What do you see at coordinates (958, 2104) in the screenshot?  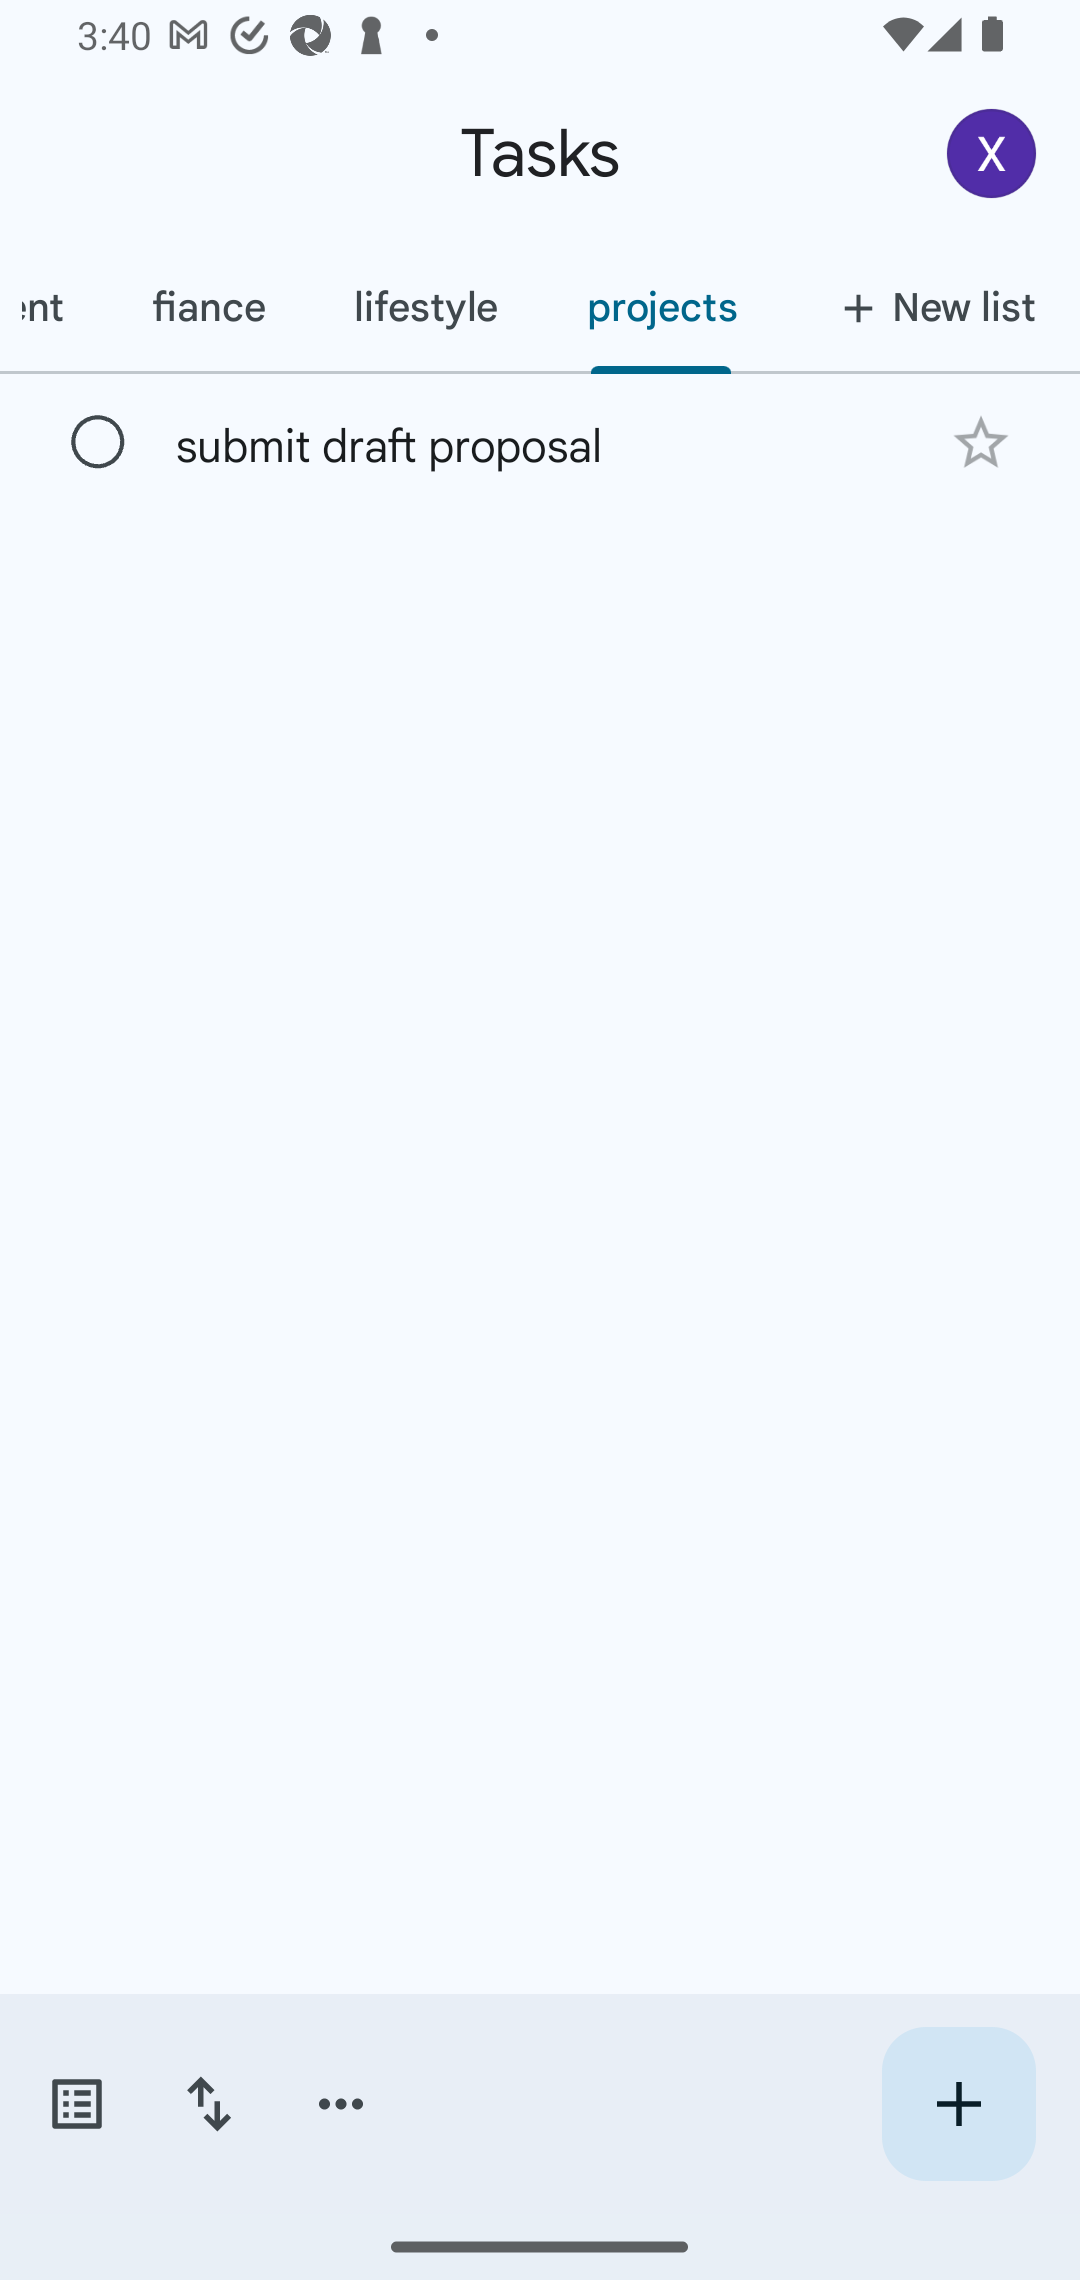 I see `Create new task` at bounding box center [958, 2104].